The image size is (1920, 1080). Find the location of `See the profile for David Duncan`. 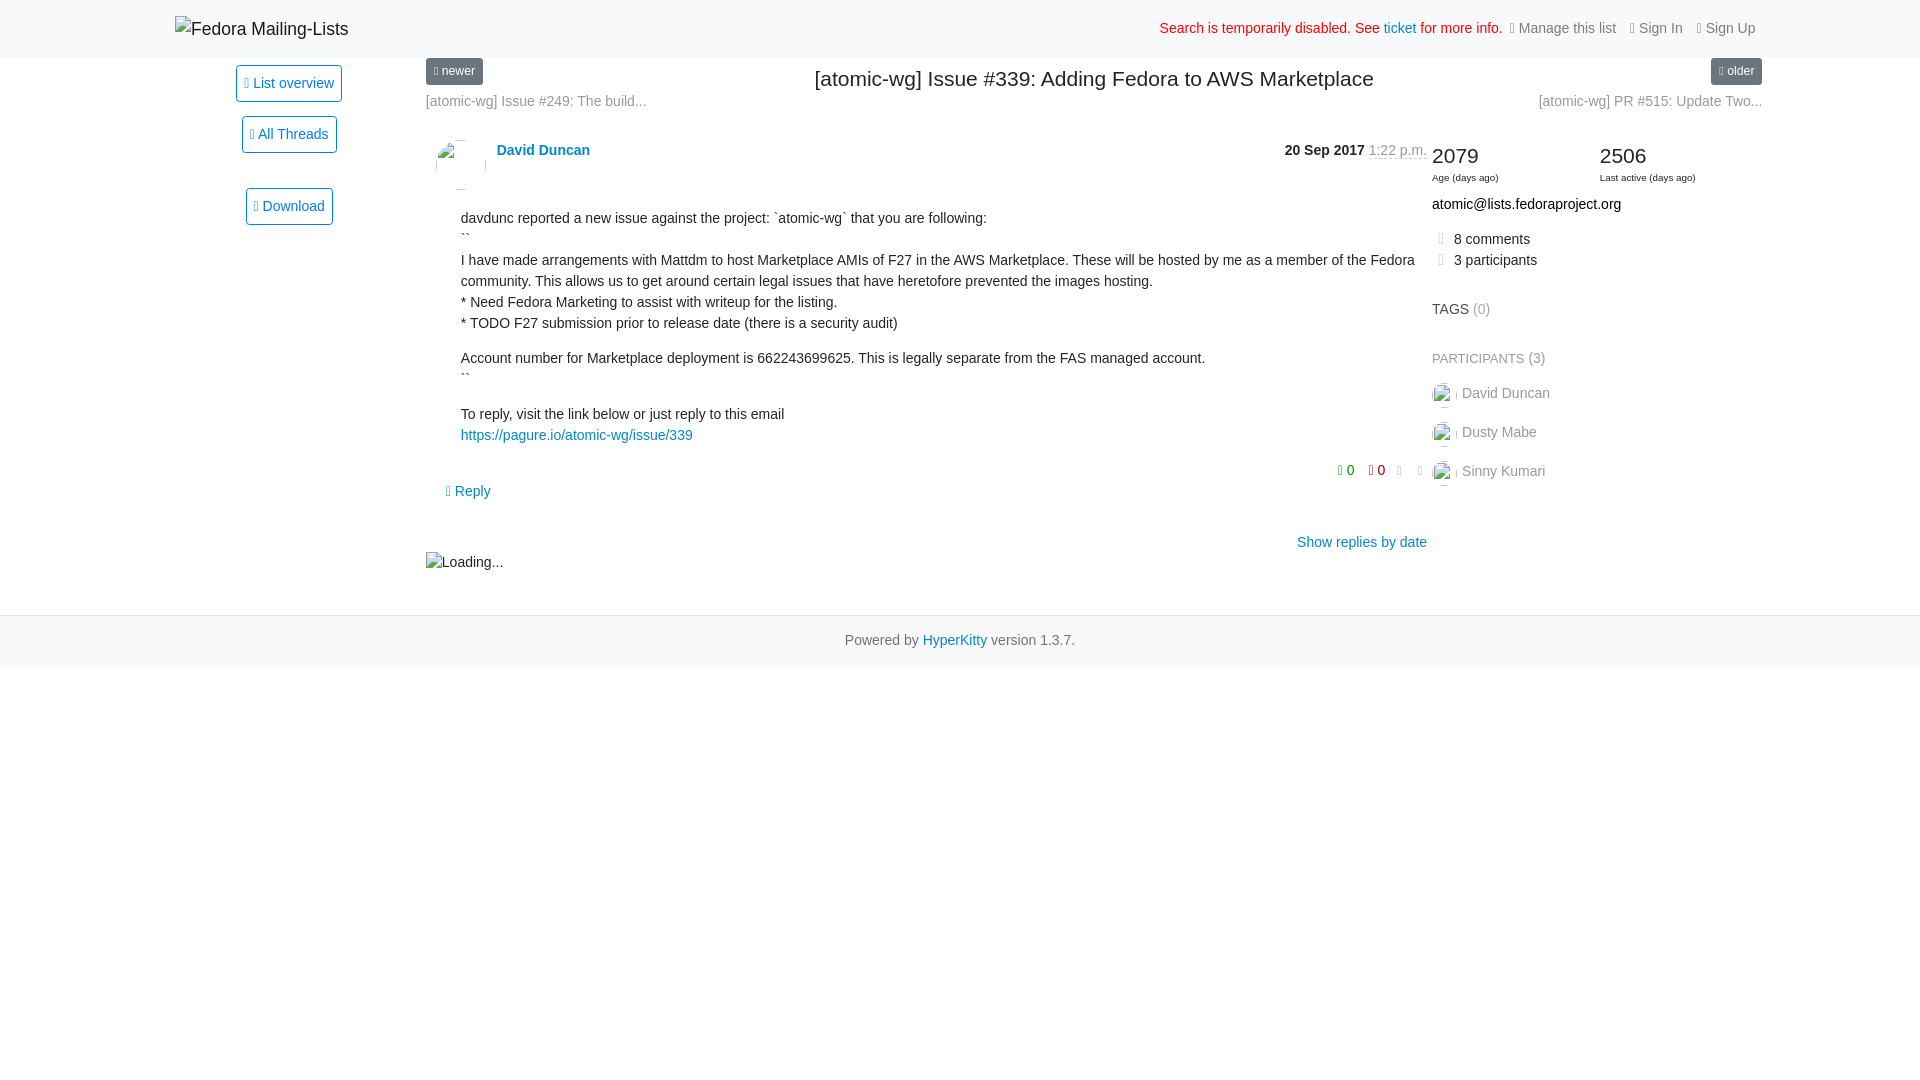

See the profile for David Duncan is located at coordinates (543, 149).